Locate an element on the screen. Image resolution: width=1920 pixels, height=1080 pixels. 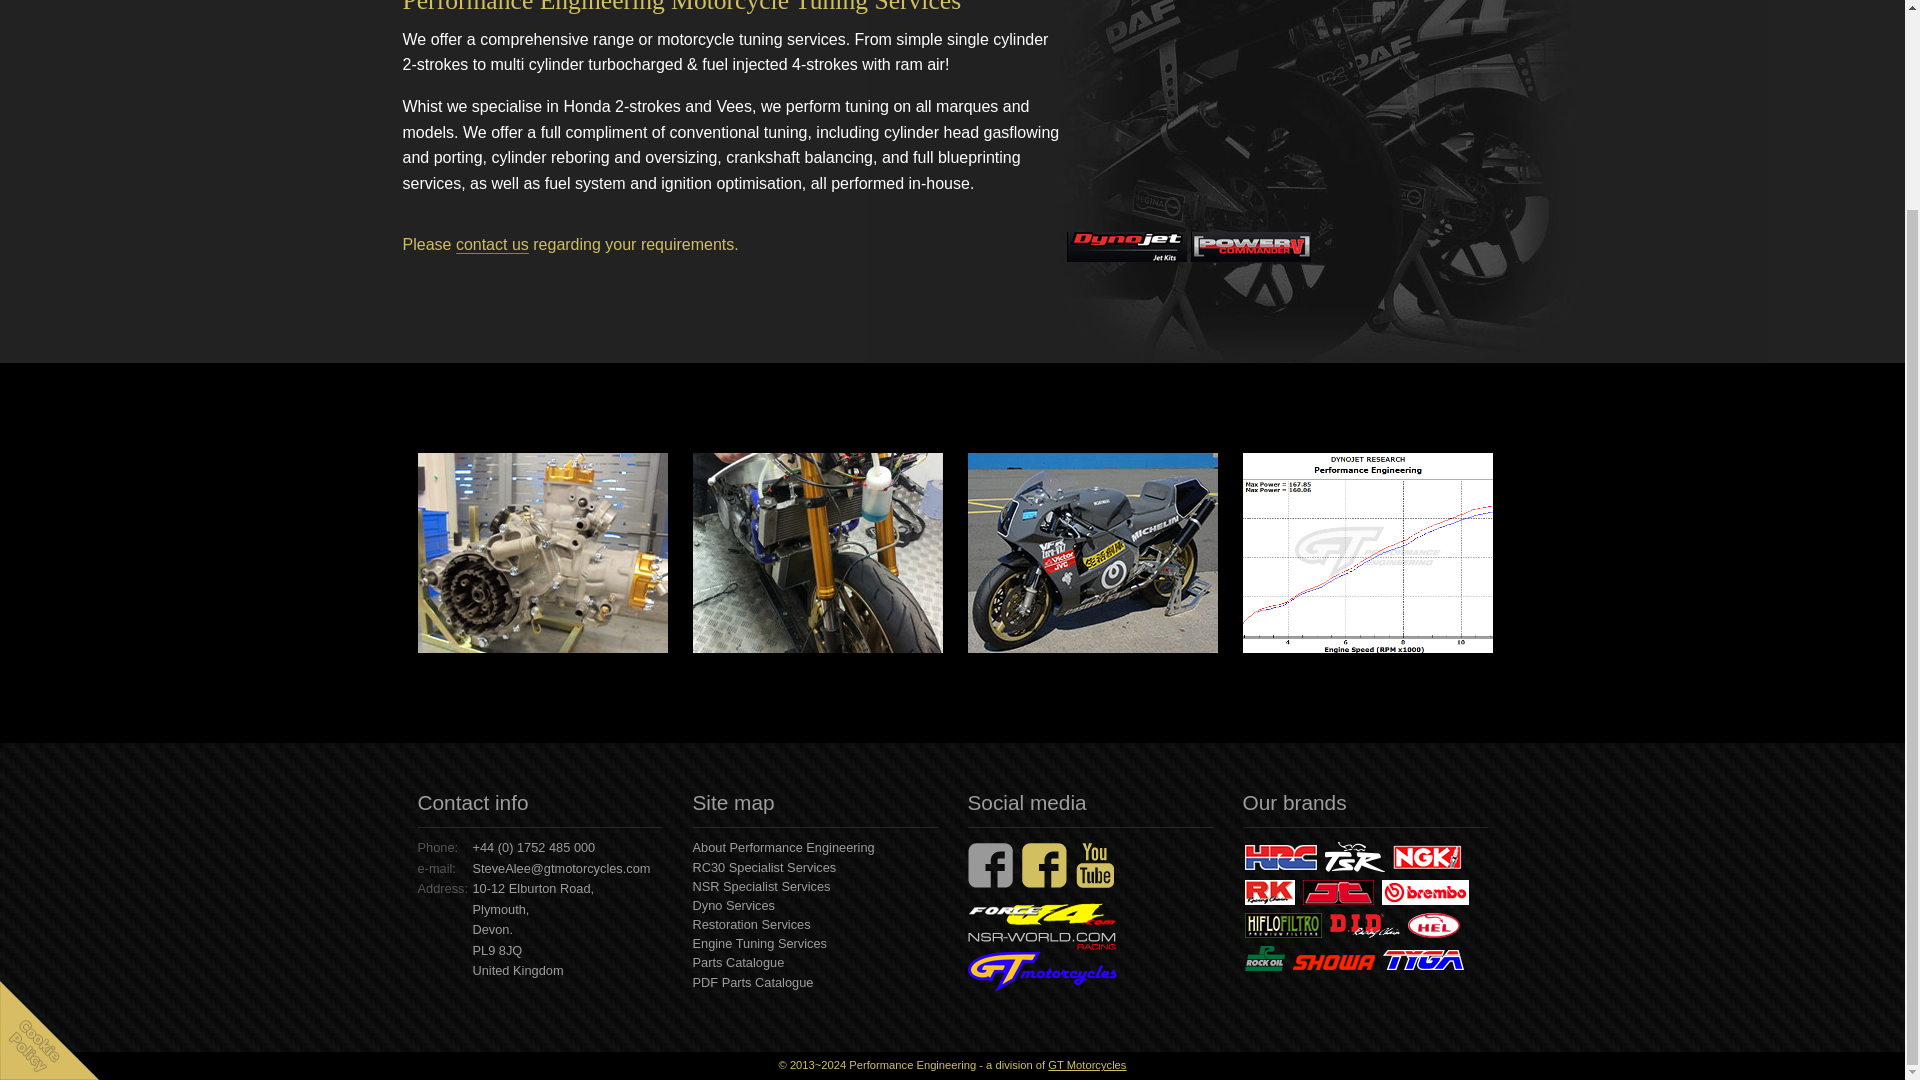
GT Motorcycles is located at coordinates (1042, 972).